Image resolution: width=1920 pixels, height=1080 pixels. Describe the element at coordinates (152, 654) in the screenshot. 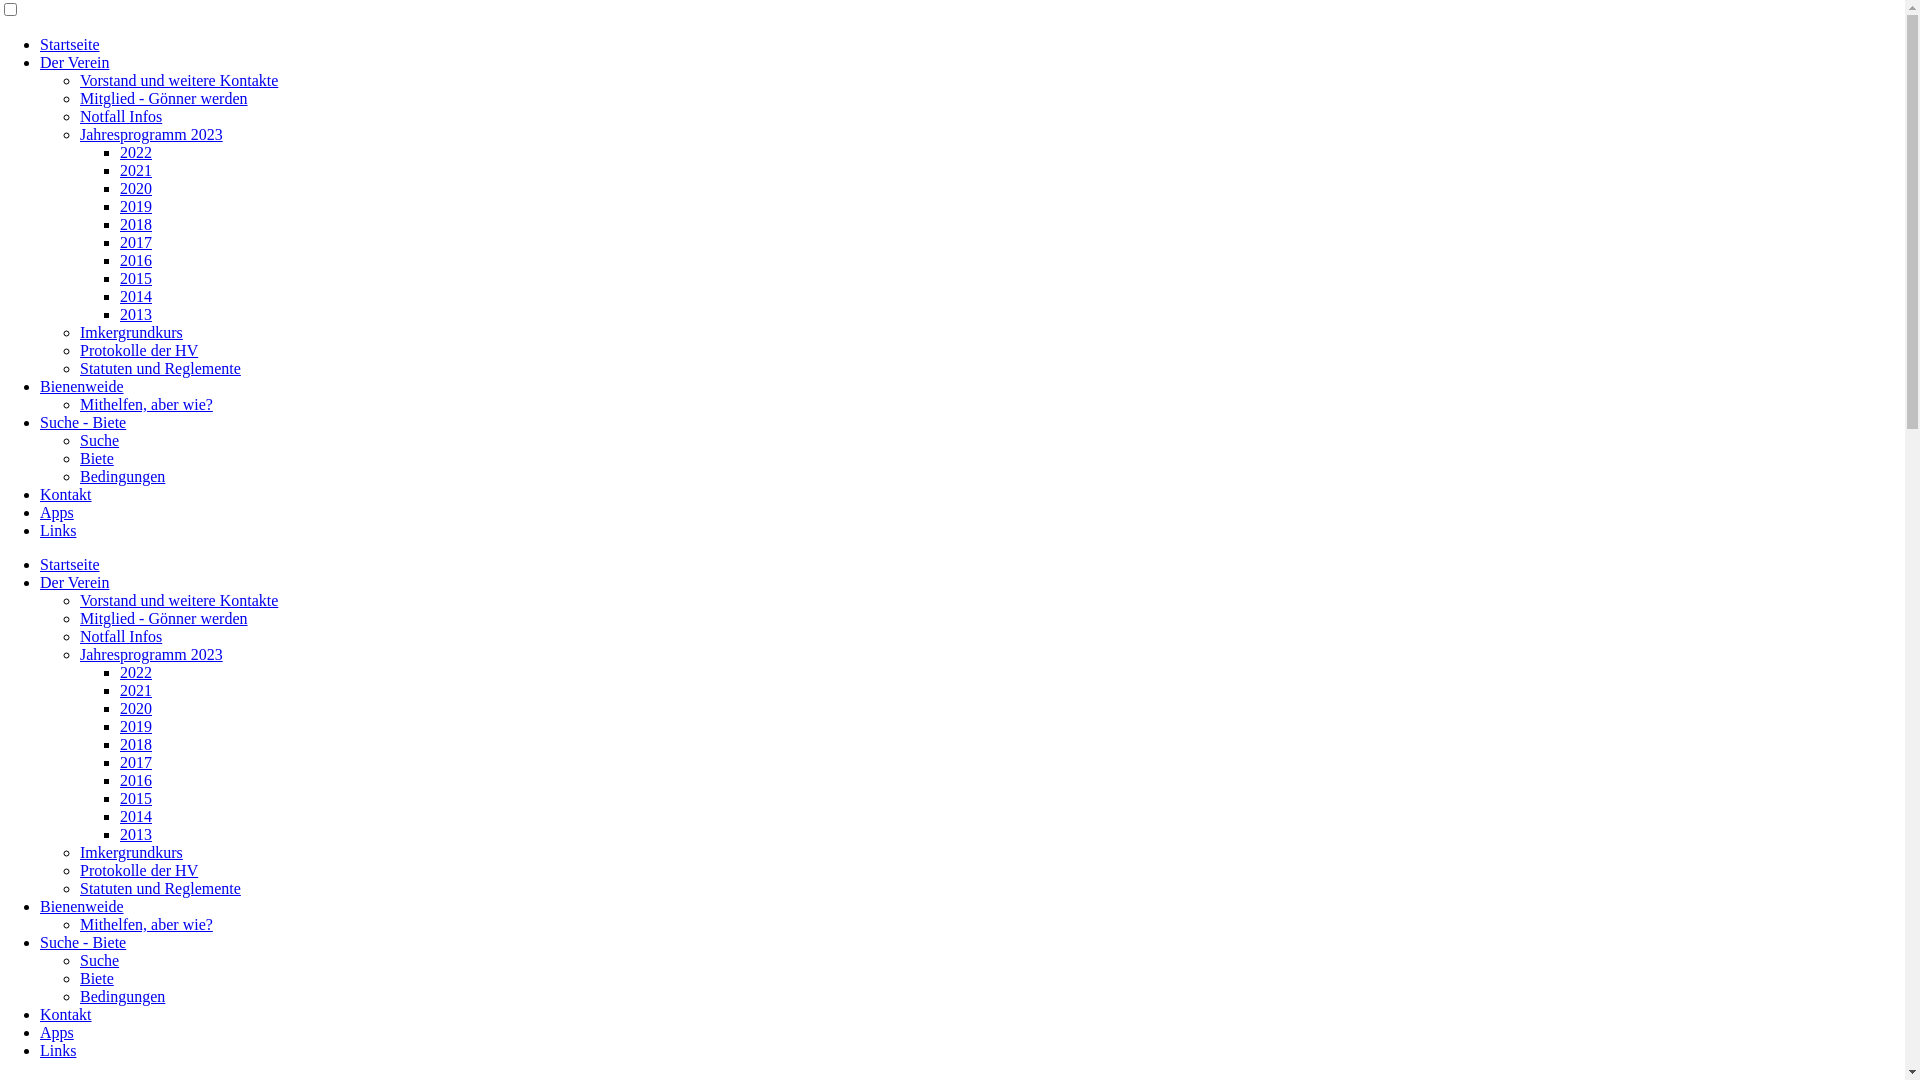

I see `Jahresprogramm 2023` at that location.